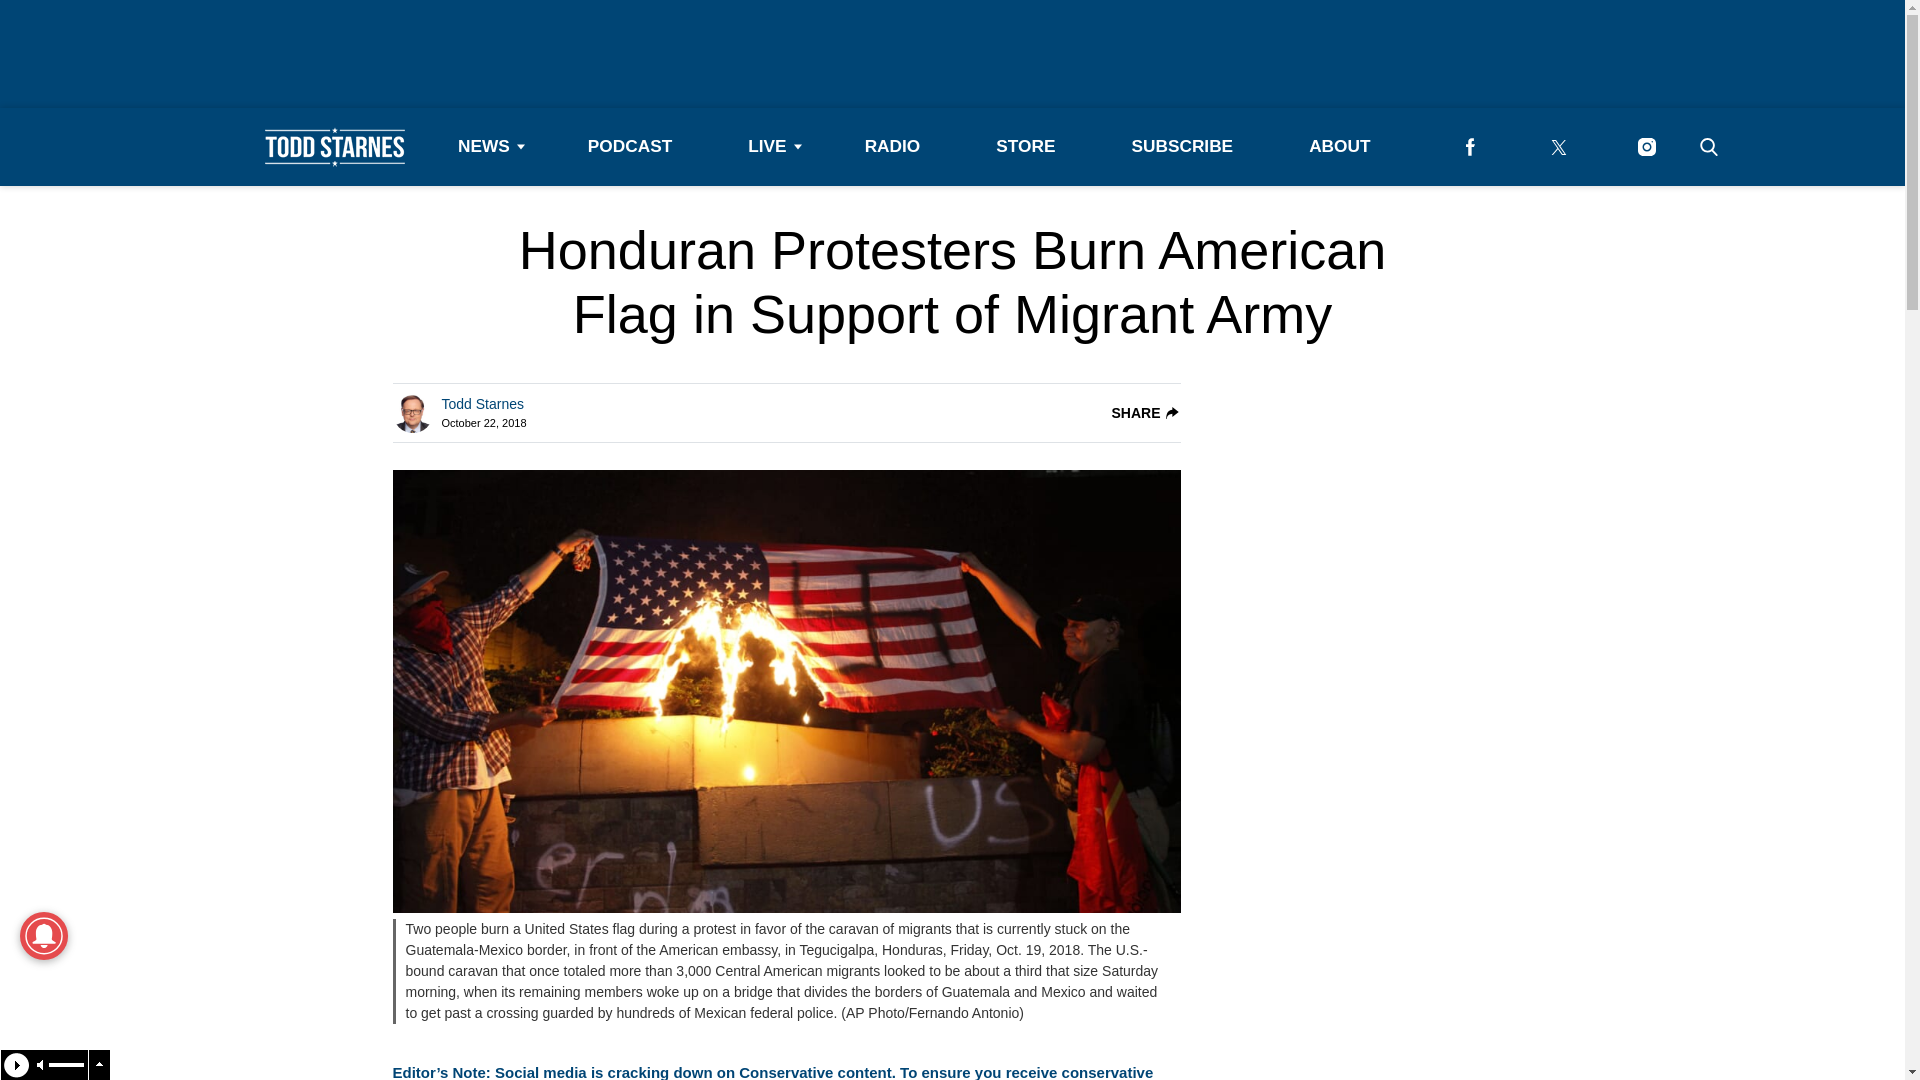 The width and height of the screenshot is (1920, 1080). Describe the element at coordinates (484, 146) in the screenshot. I see `NEWS` at that location.